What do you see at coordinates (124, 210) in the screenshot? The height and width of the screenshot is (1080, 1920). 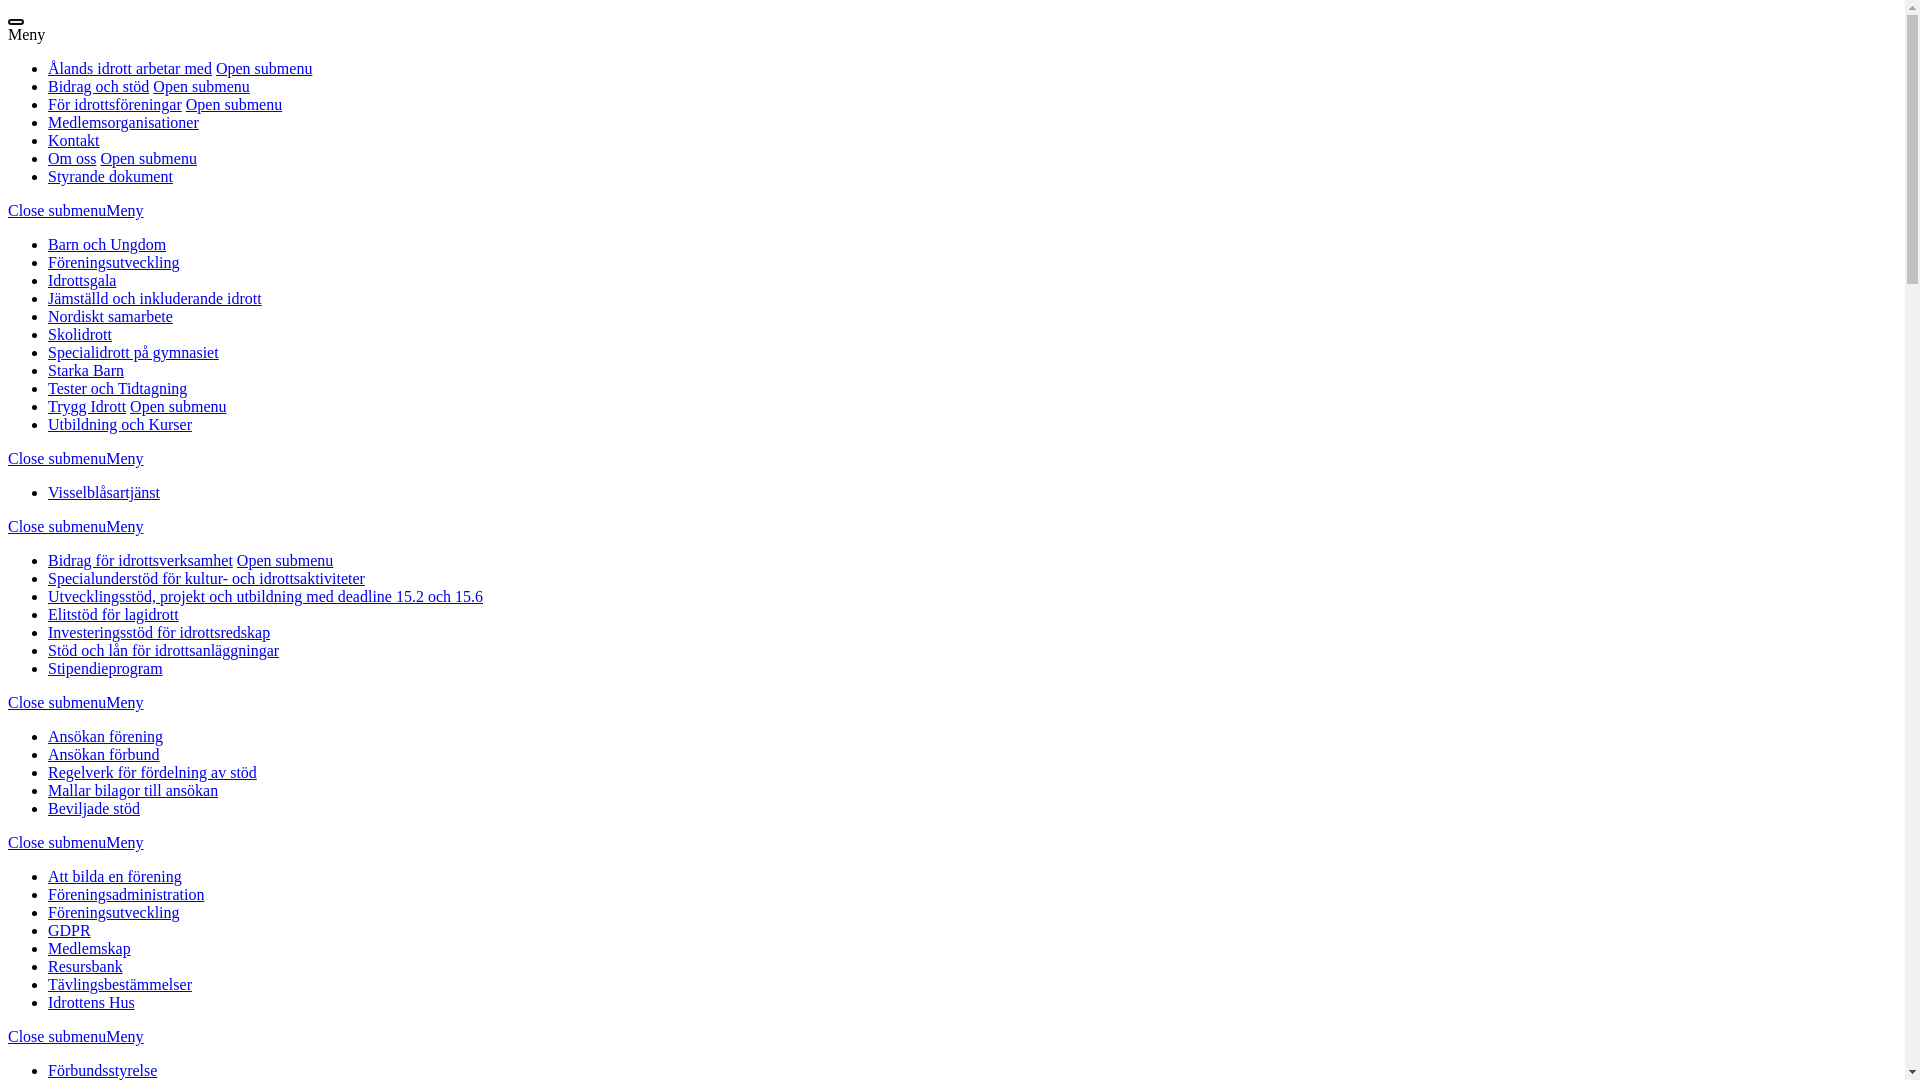 I see `Meny` at bounding box center [124, 210].